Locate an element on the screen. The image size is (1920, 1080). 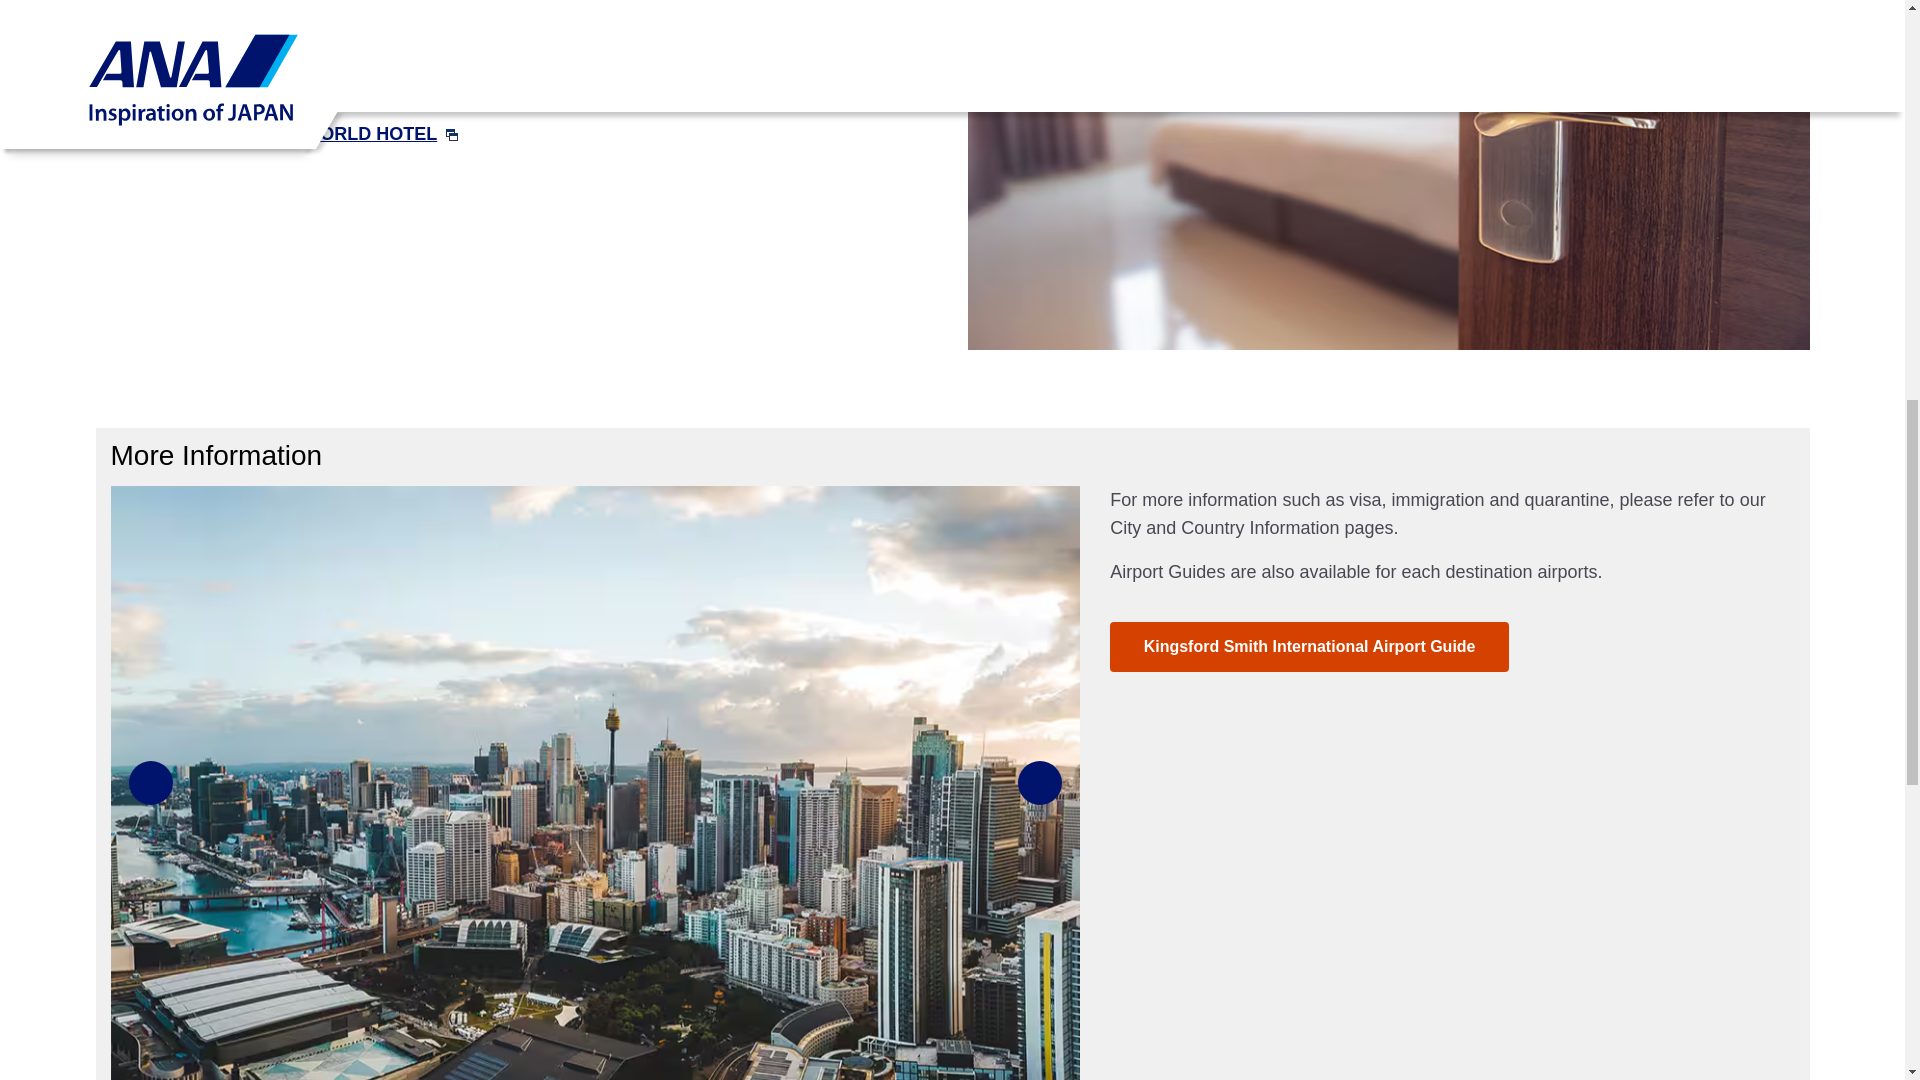
See more hotels at ANA WORLD HOTEL is located at coordinates (284, 134).